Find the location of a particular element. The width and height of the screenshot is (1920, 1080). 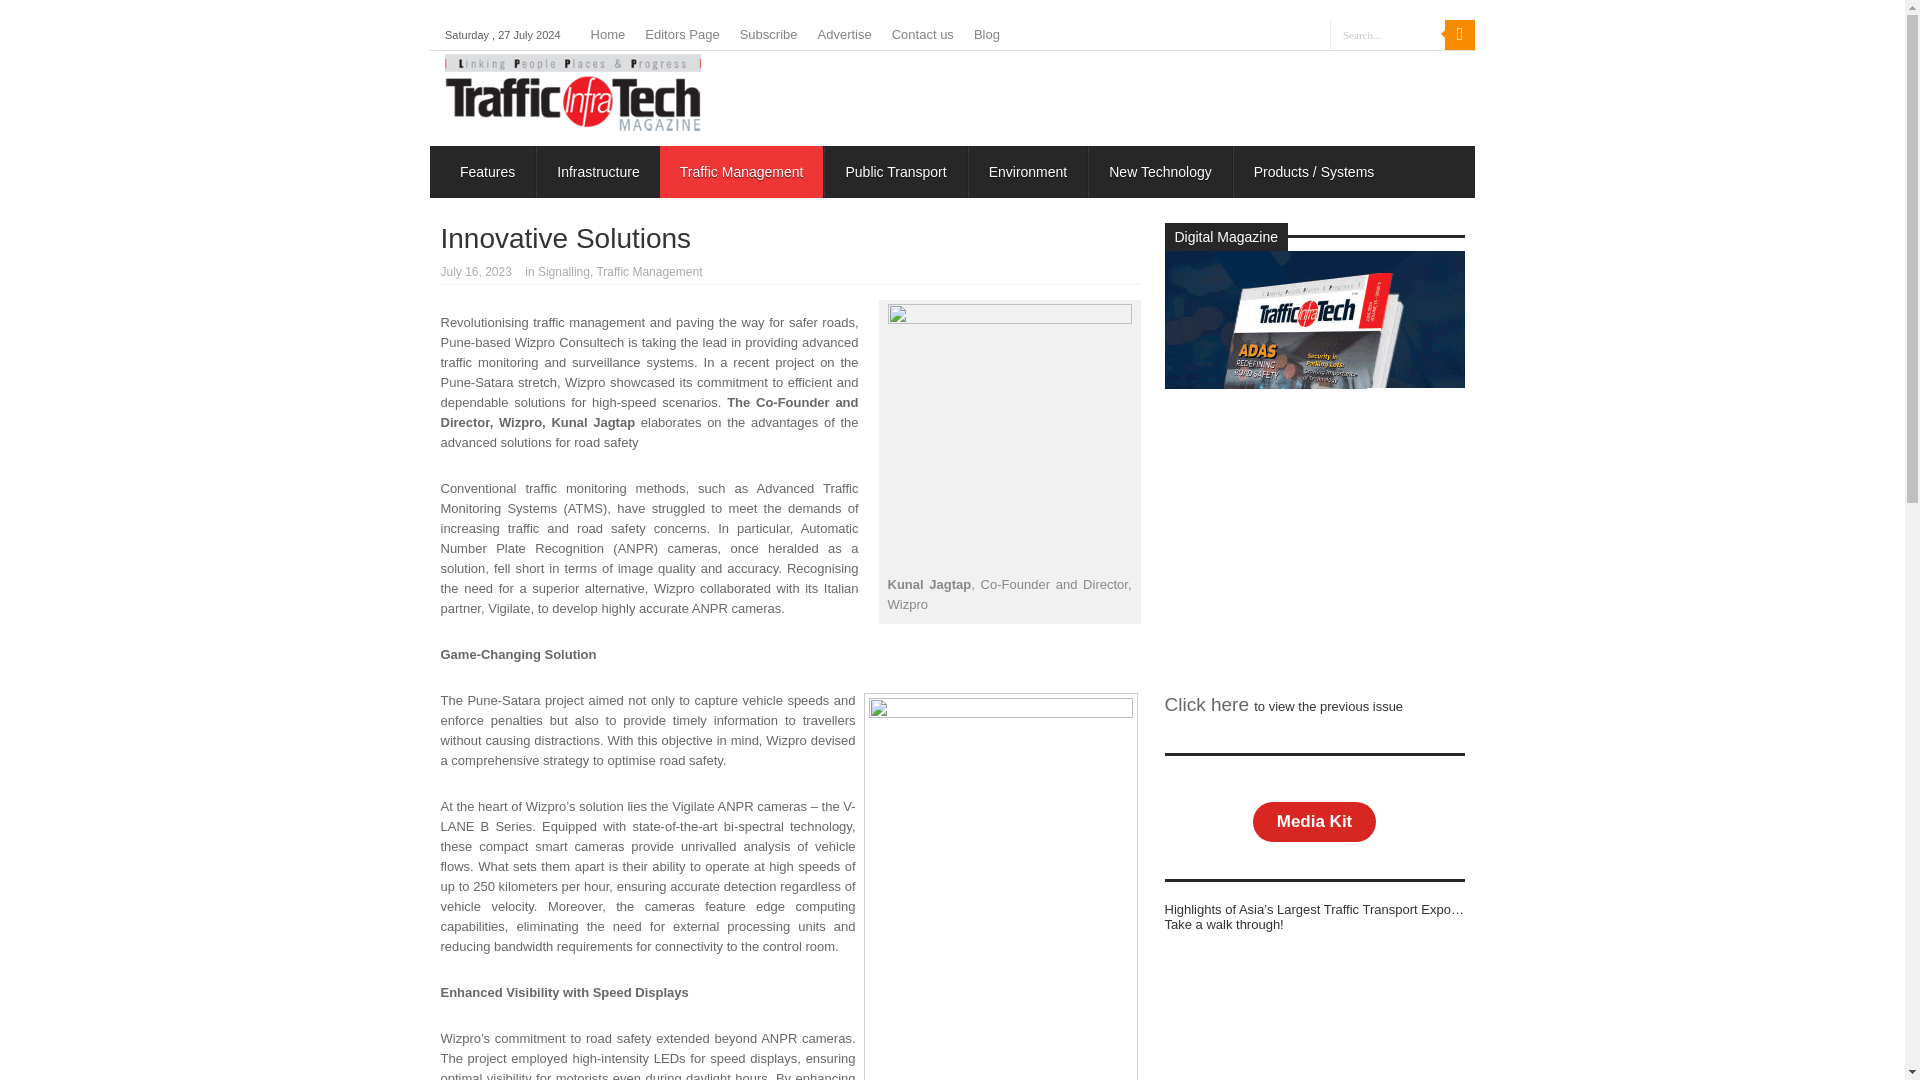

Features is located at coordinates (487, 171).